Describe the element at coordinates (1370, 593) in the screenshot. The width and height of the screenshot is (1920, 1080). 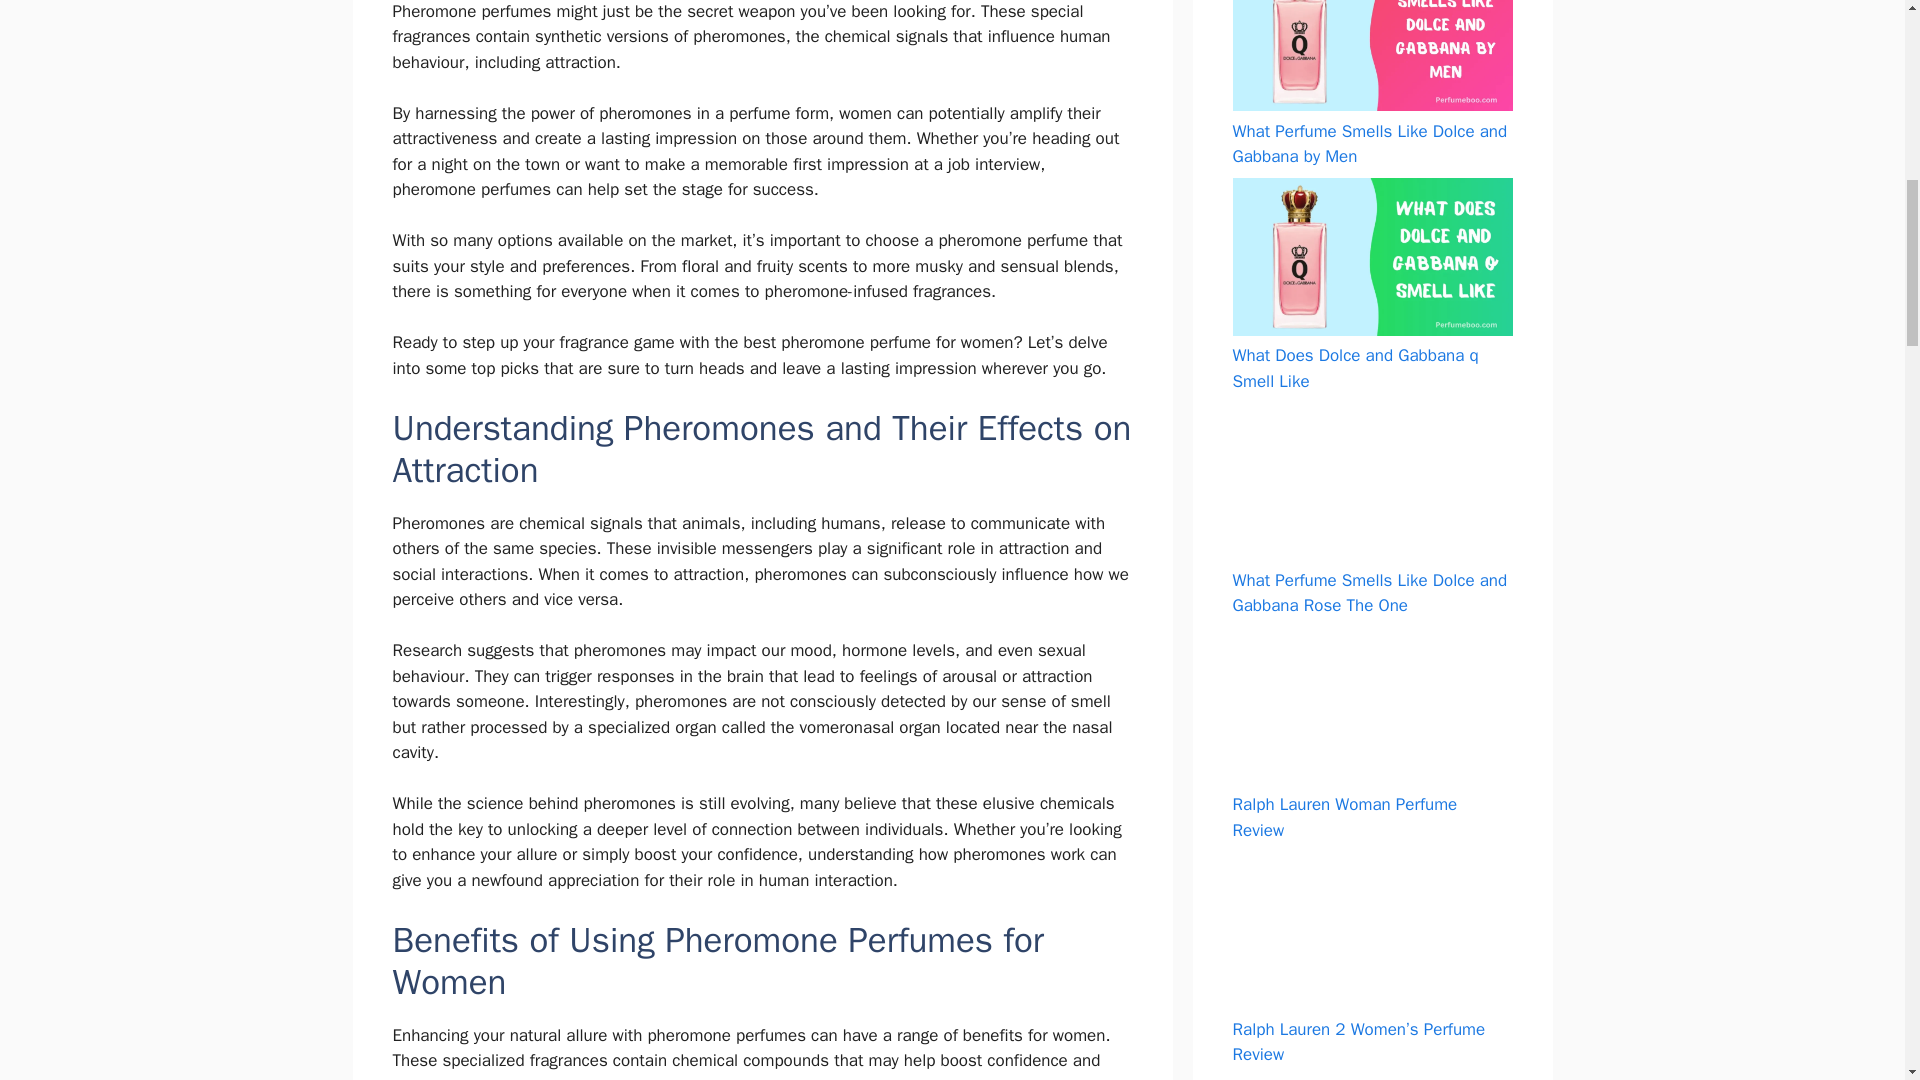
I see `What Perfume Smells Like Dolce and Gabbana Rose The One` at that location.